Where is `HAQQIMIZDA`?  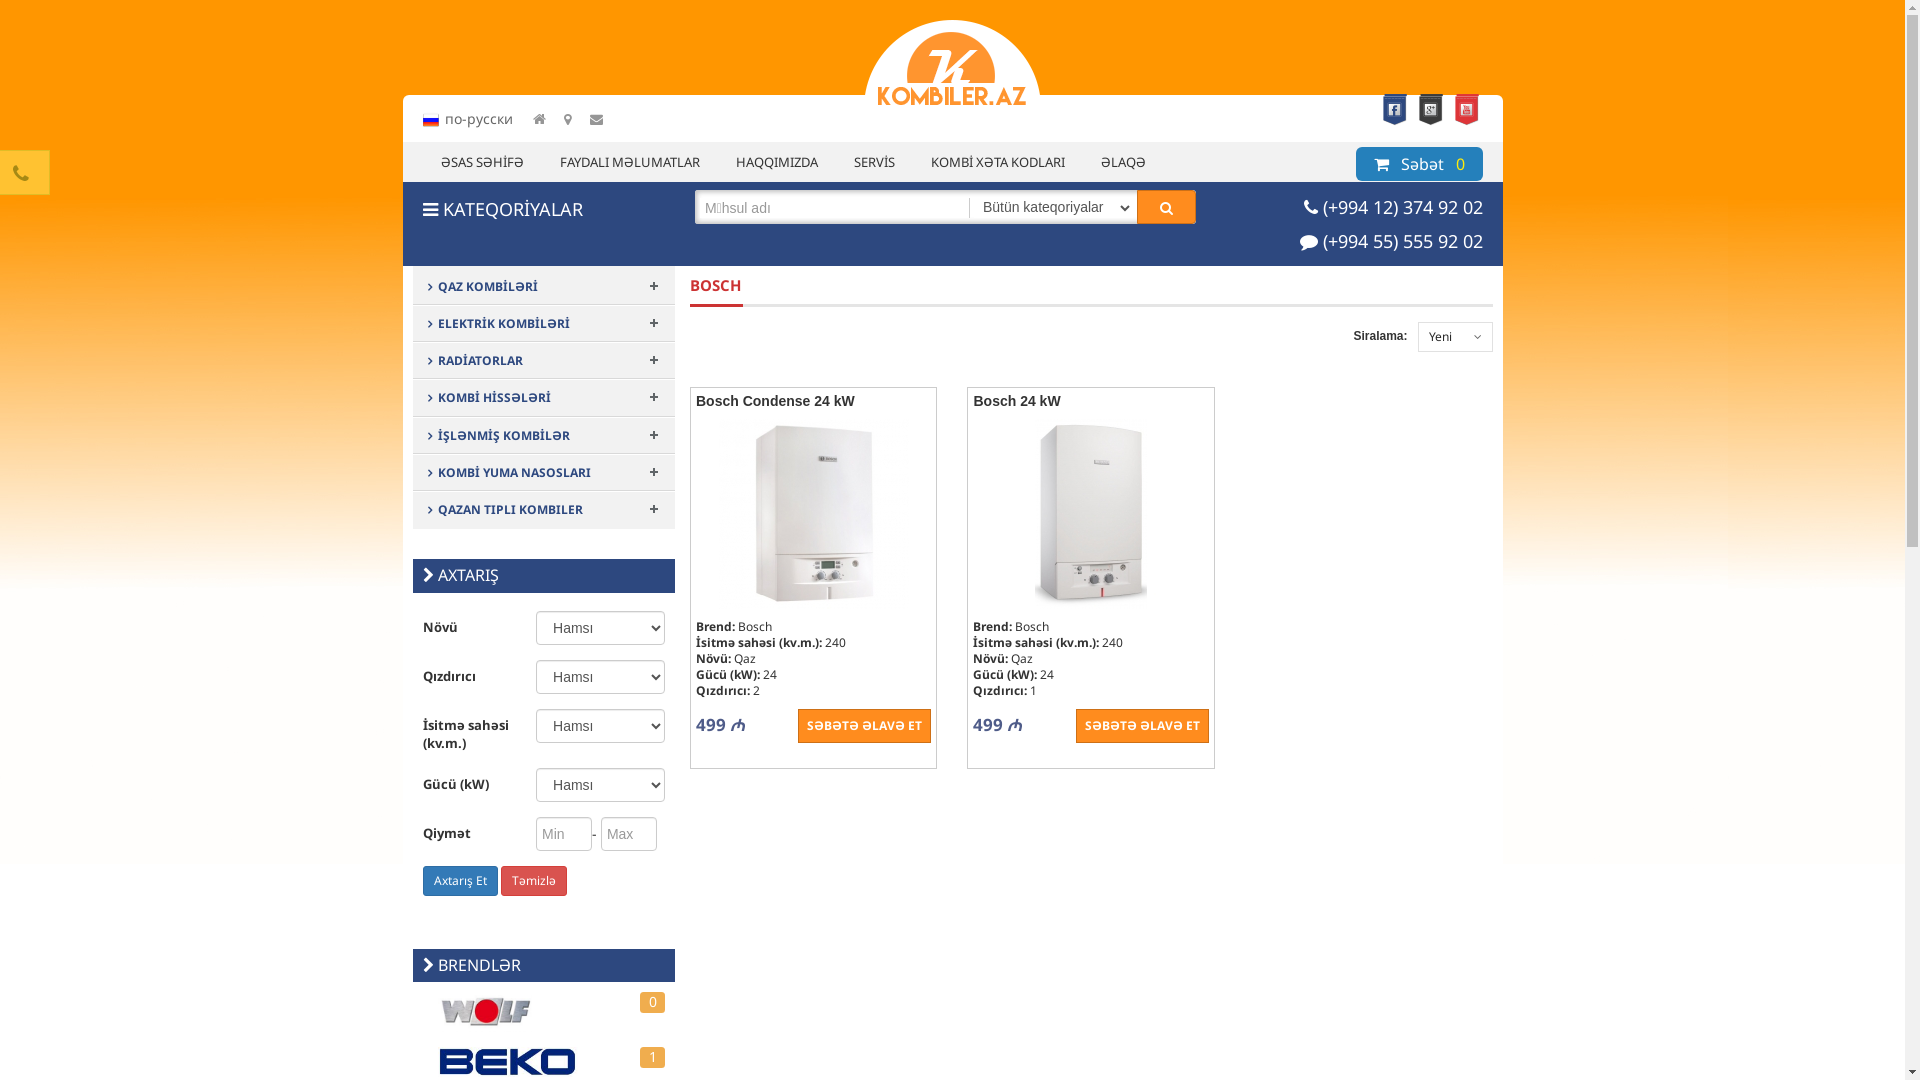
HAQQIMIZDA is located at coordinates (777, 162).